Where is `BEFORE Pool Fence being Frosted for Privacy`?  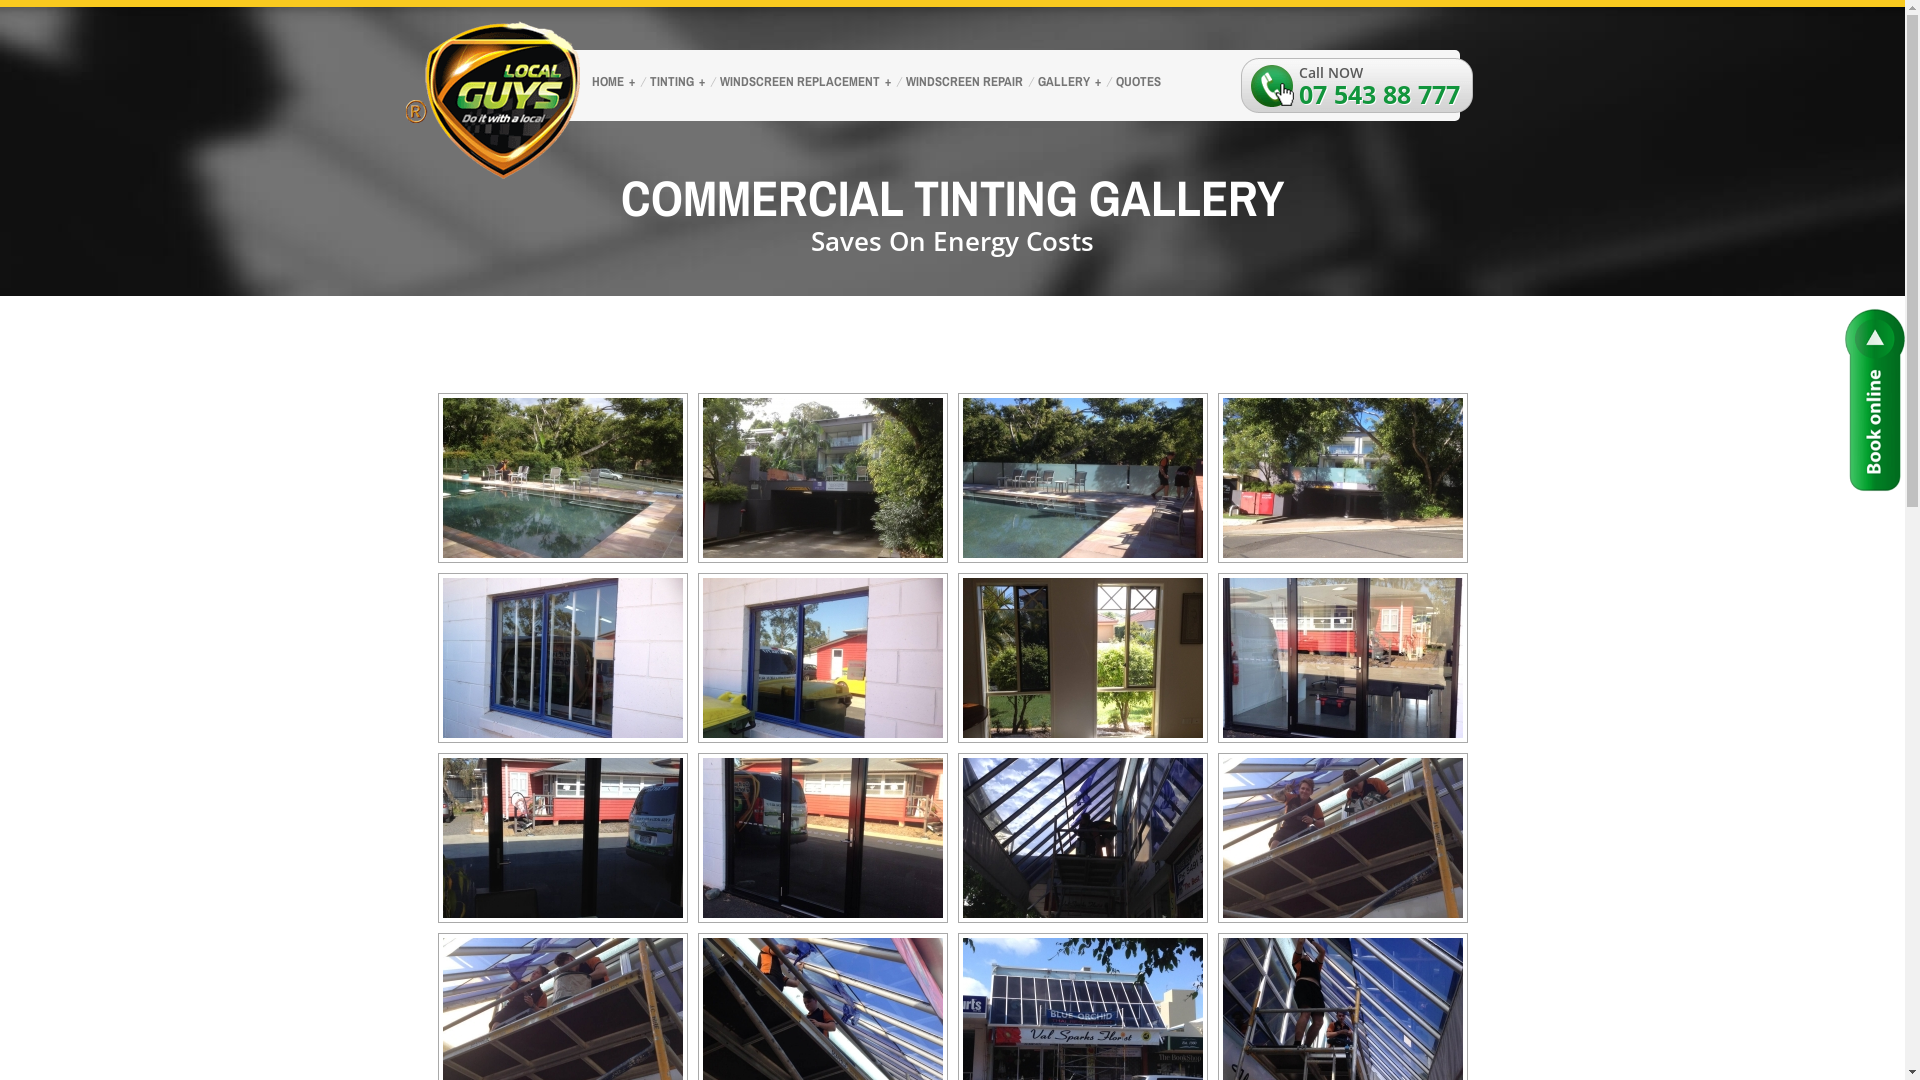
BEFORE Pool Fence being Frosted for Privacy is located at coordinates (822, 478).